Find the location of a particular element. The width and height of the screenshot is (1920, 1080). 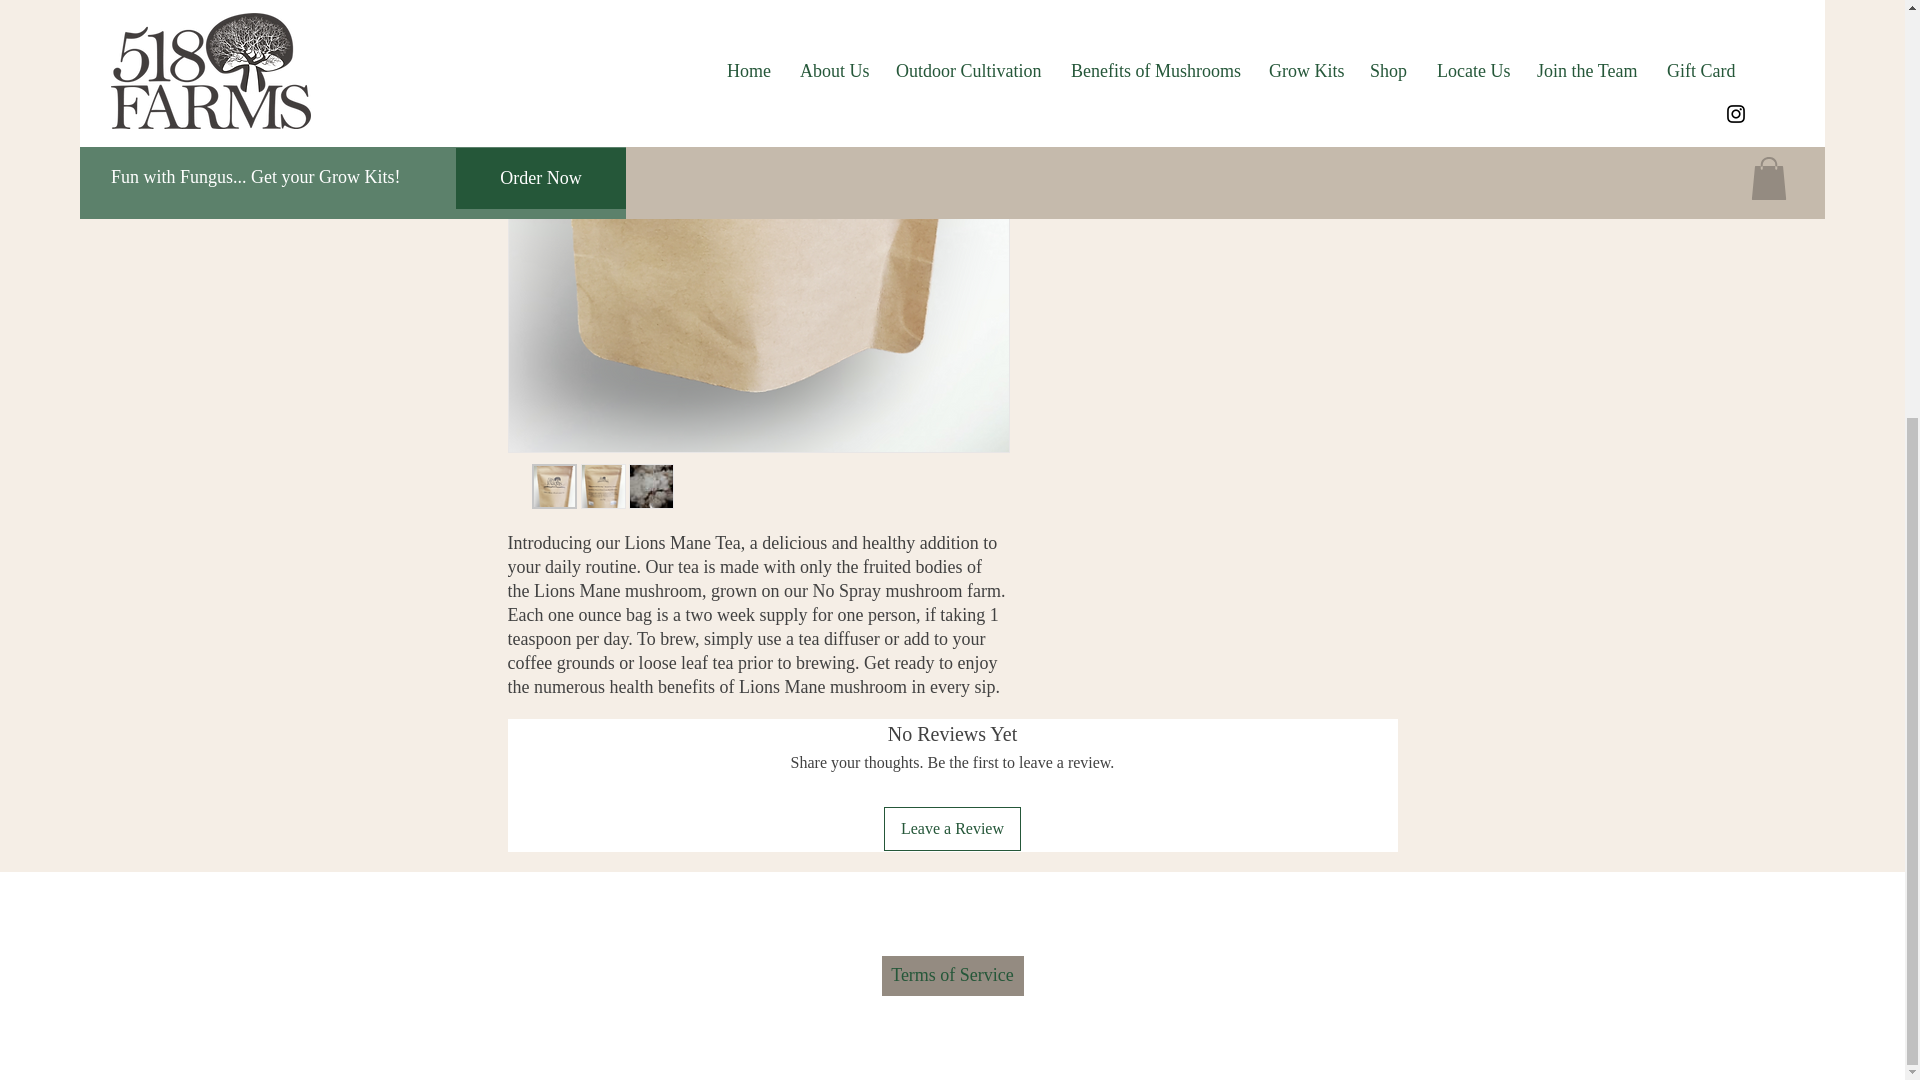

Leave a Review is located at coordinates (952, 828).